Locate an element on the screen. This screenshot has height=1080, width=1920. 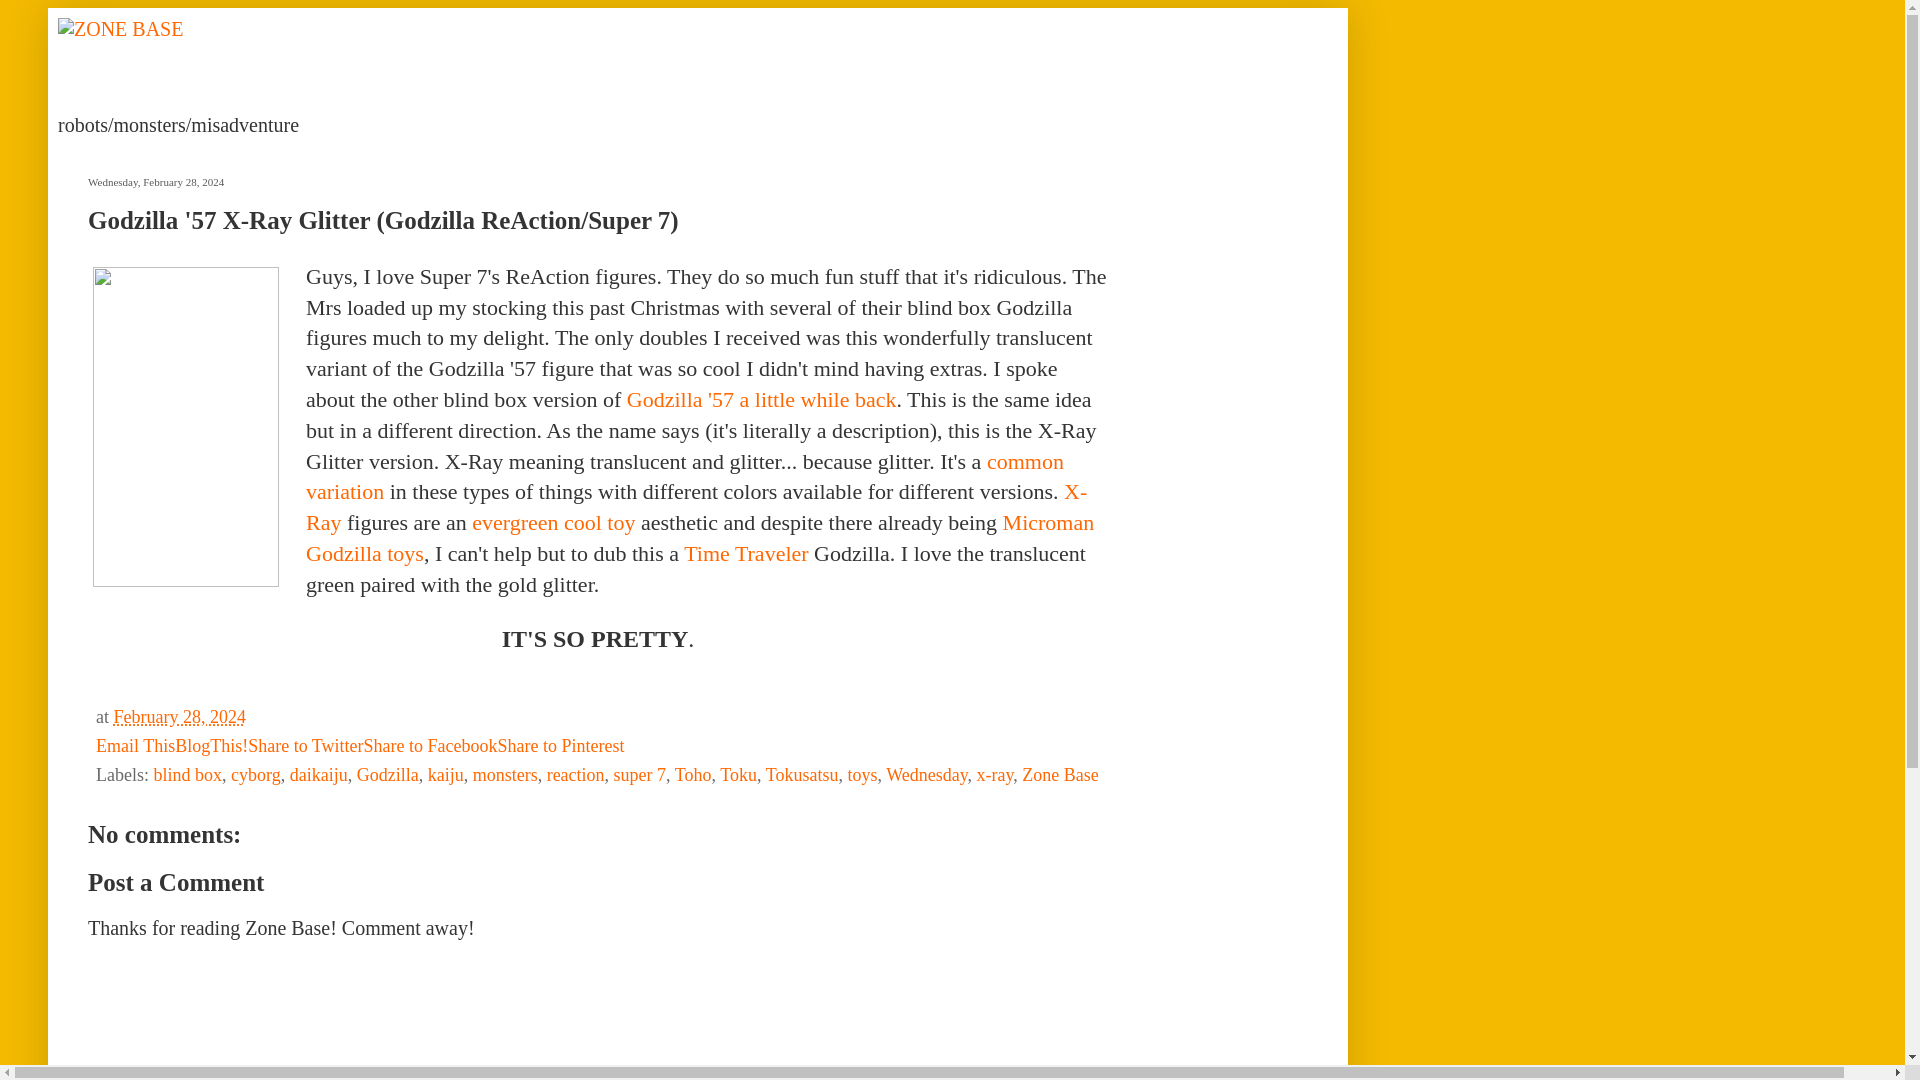
Microman Godzilla toys is located at coordinates (700, 537).